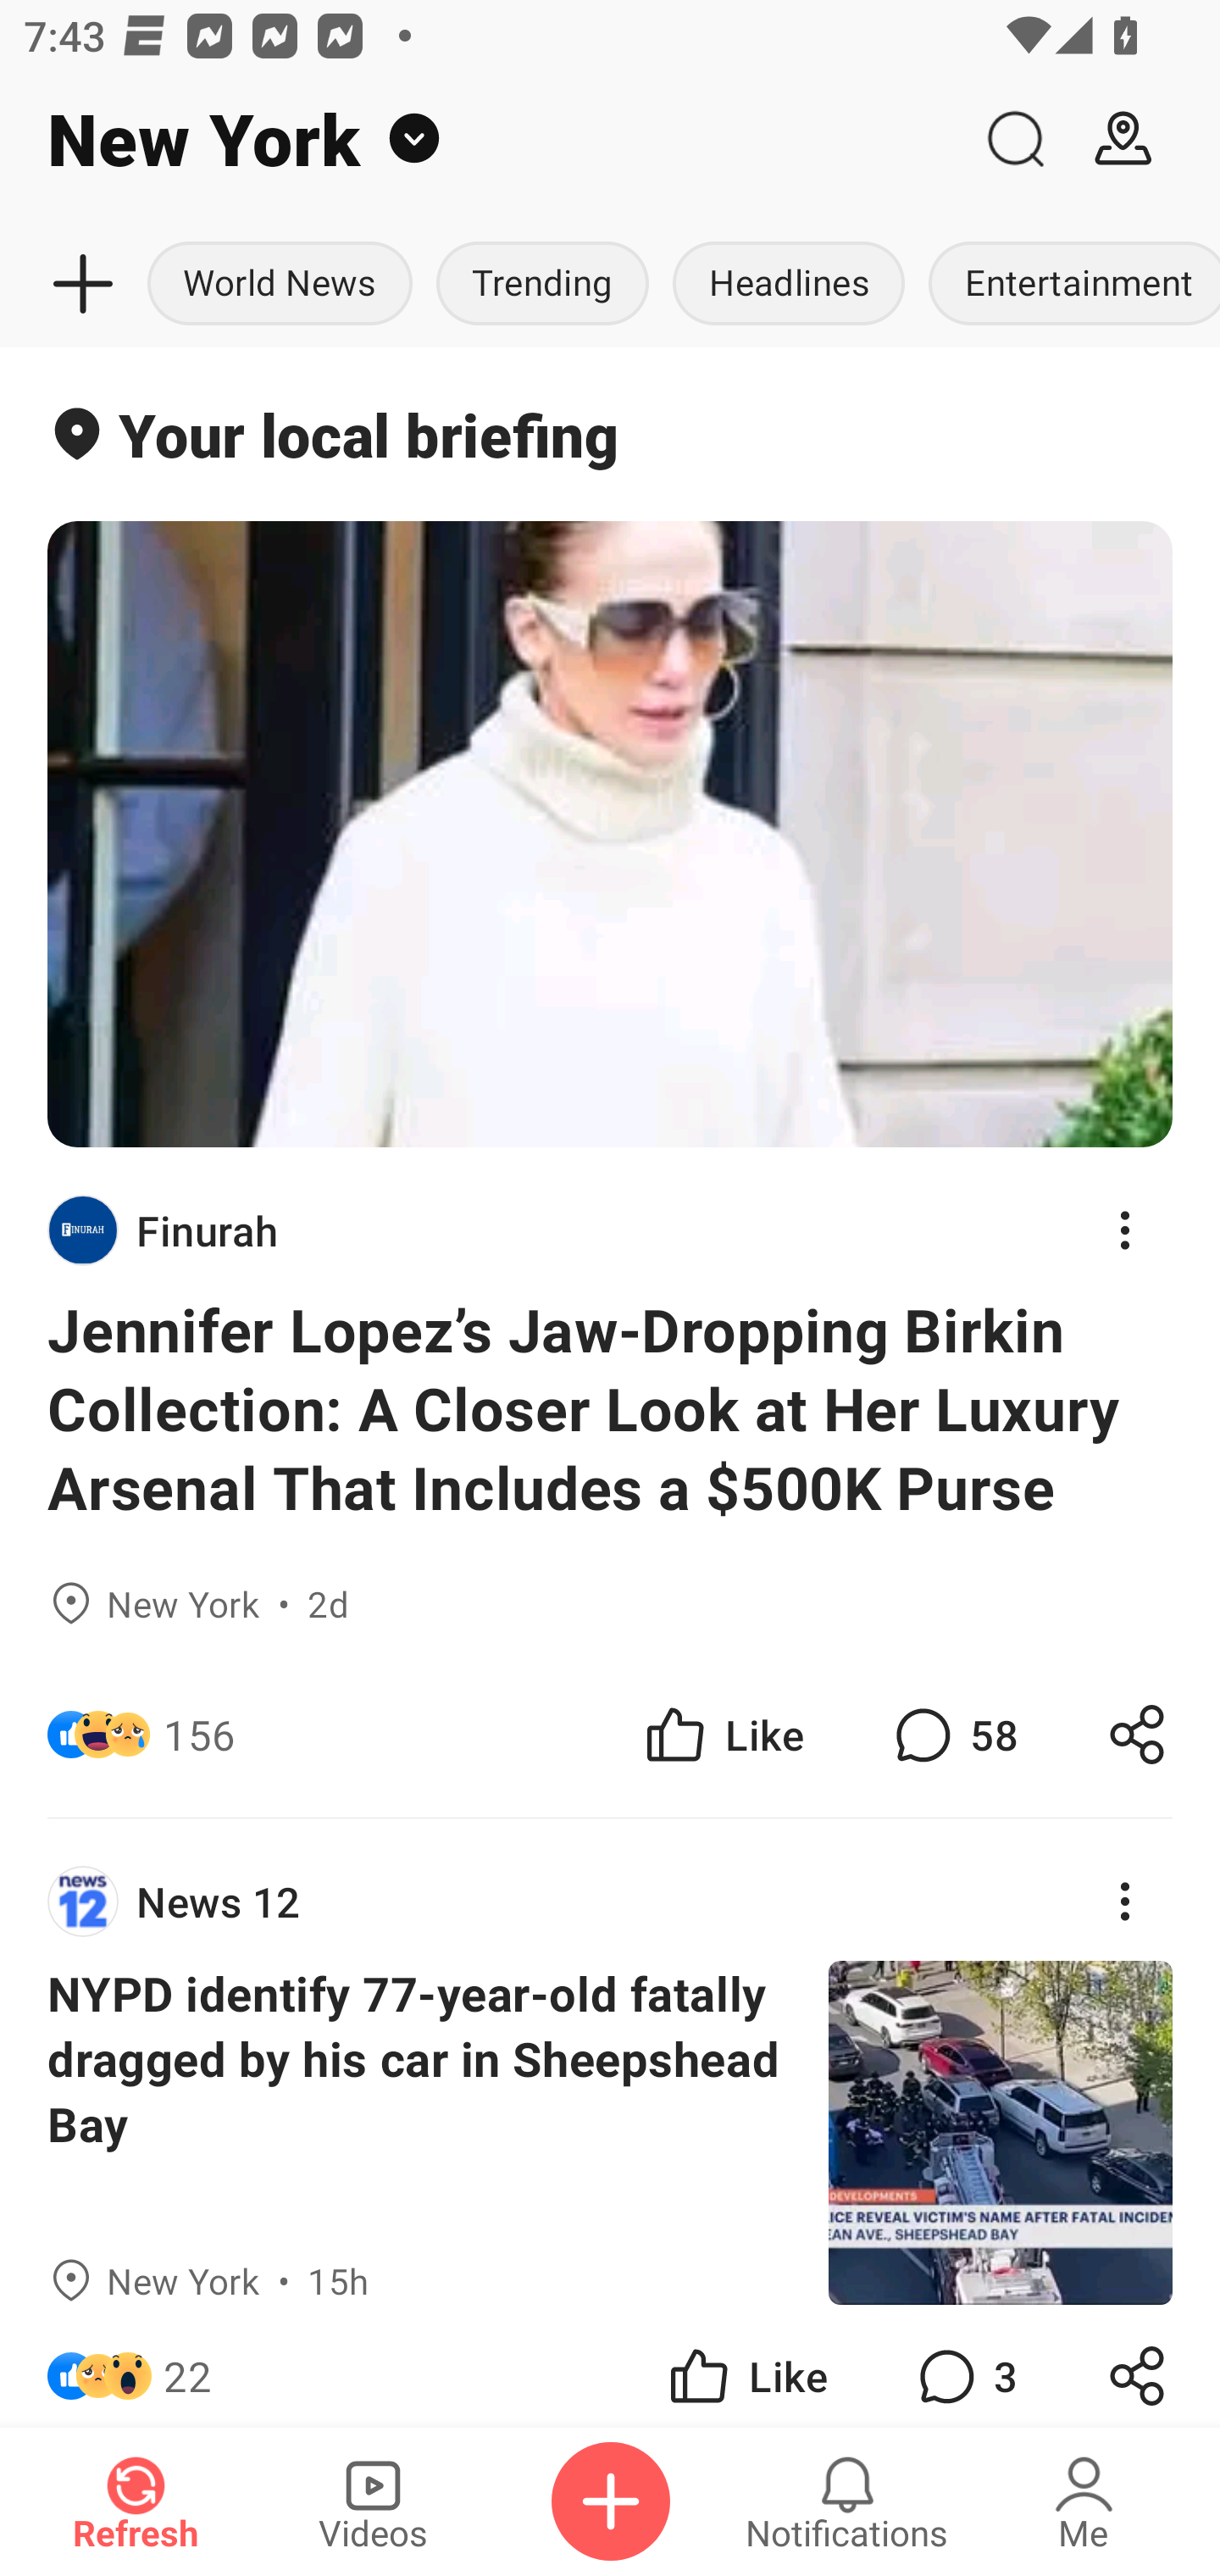  I want to click on Headlines, so click(788, 285).